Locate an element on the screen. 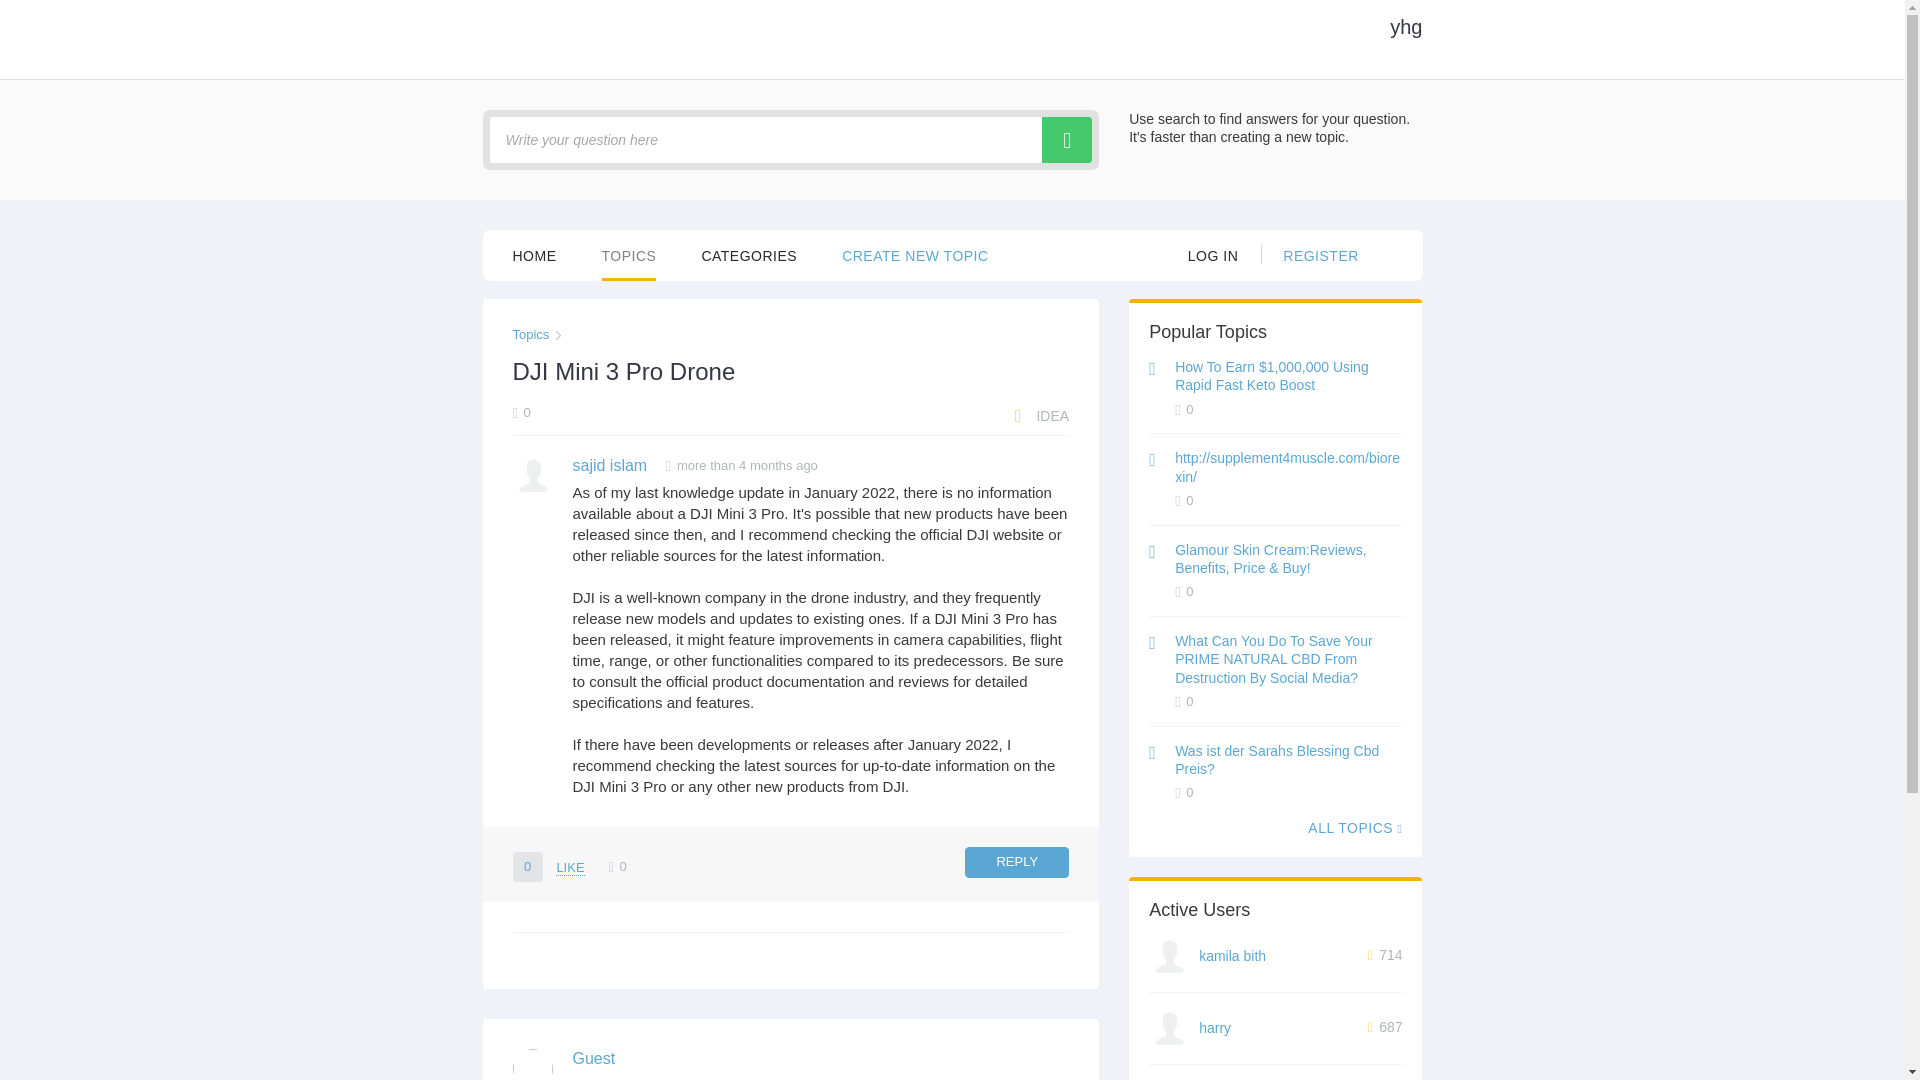 Image resolution: width=1920 pixels, height=1080 pixels. CATEGORIES is located at coordinates (748, 254).